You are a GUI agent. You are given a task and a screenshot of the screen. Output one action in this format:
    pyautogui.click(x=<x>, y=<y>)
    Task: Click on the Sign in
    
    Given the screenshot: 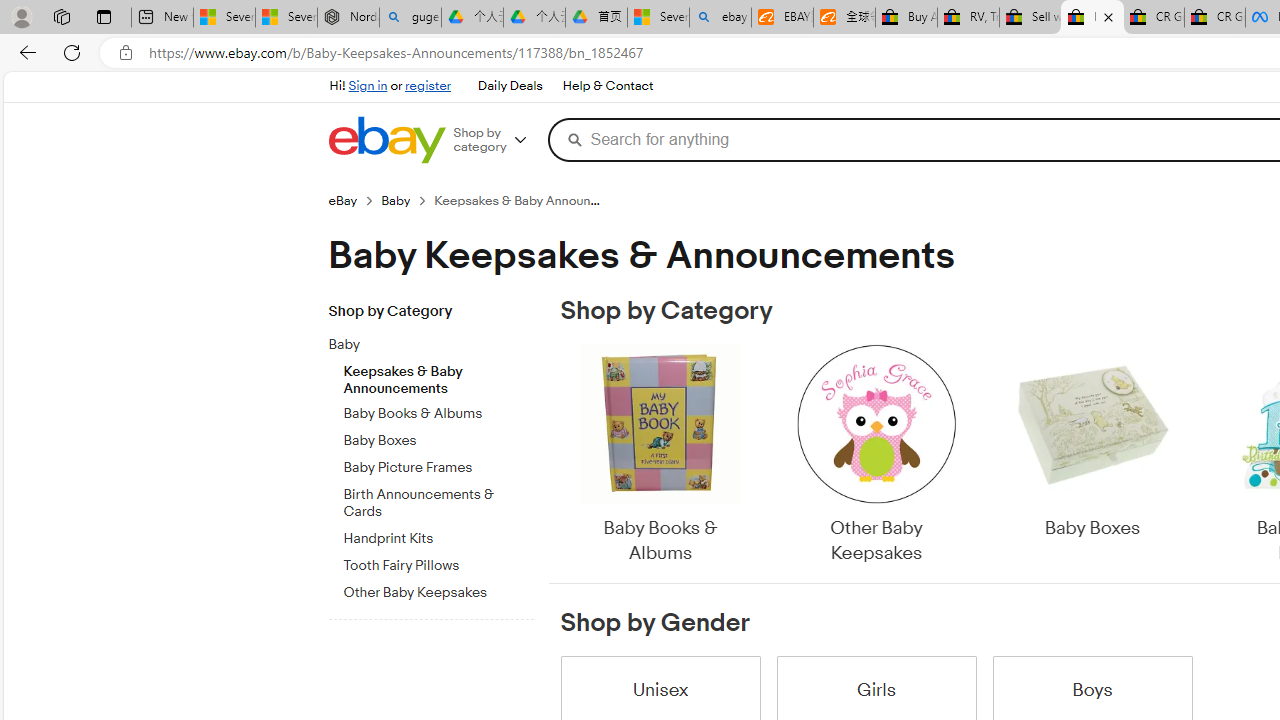 What is the action you would take?
    pyautogui.click(x=368, y=86)
    